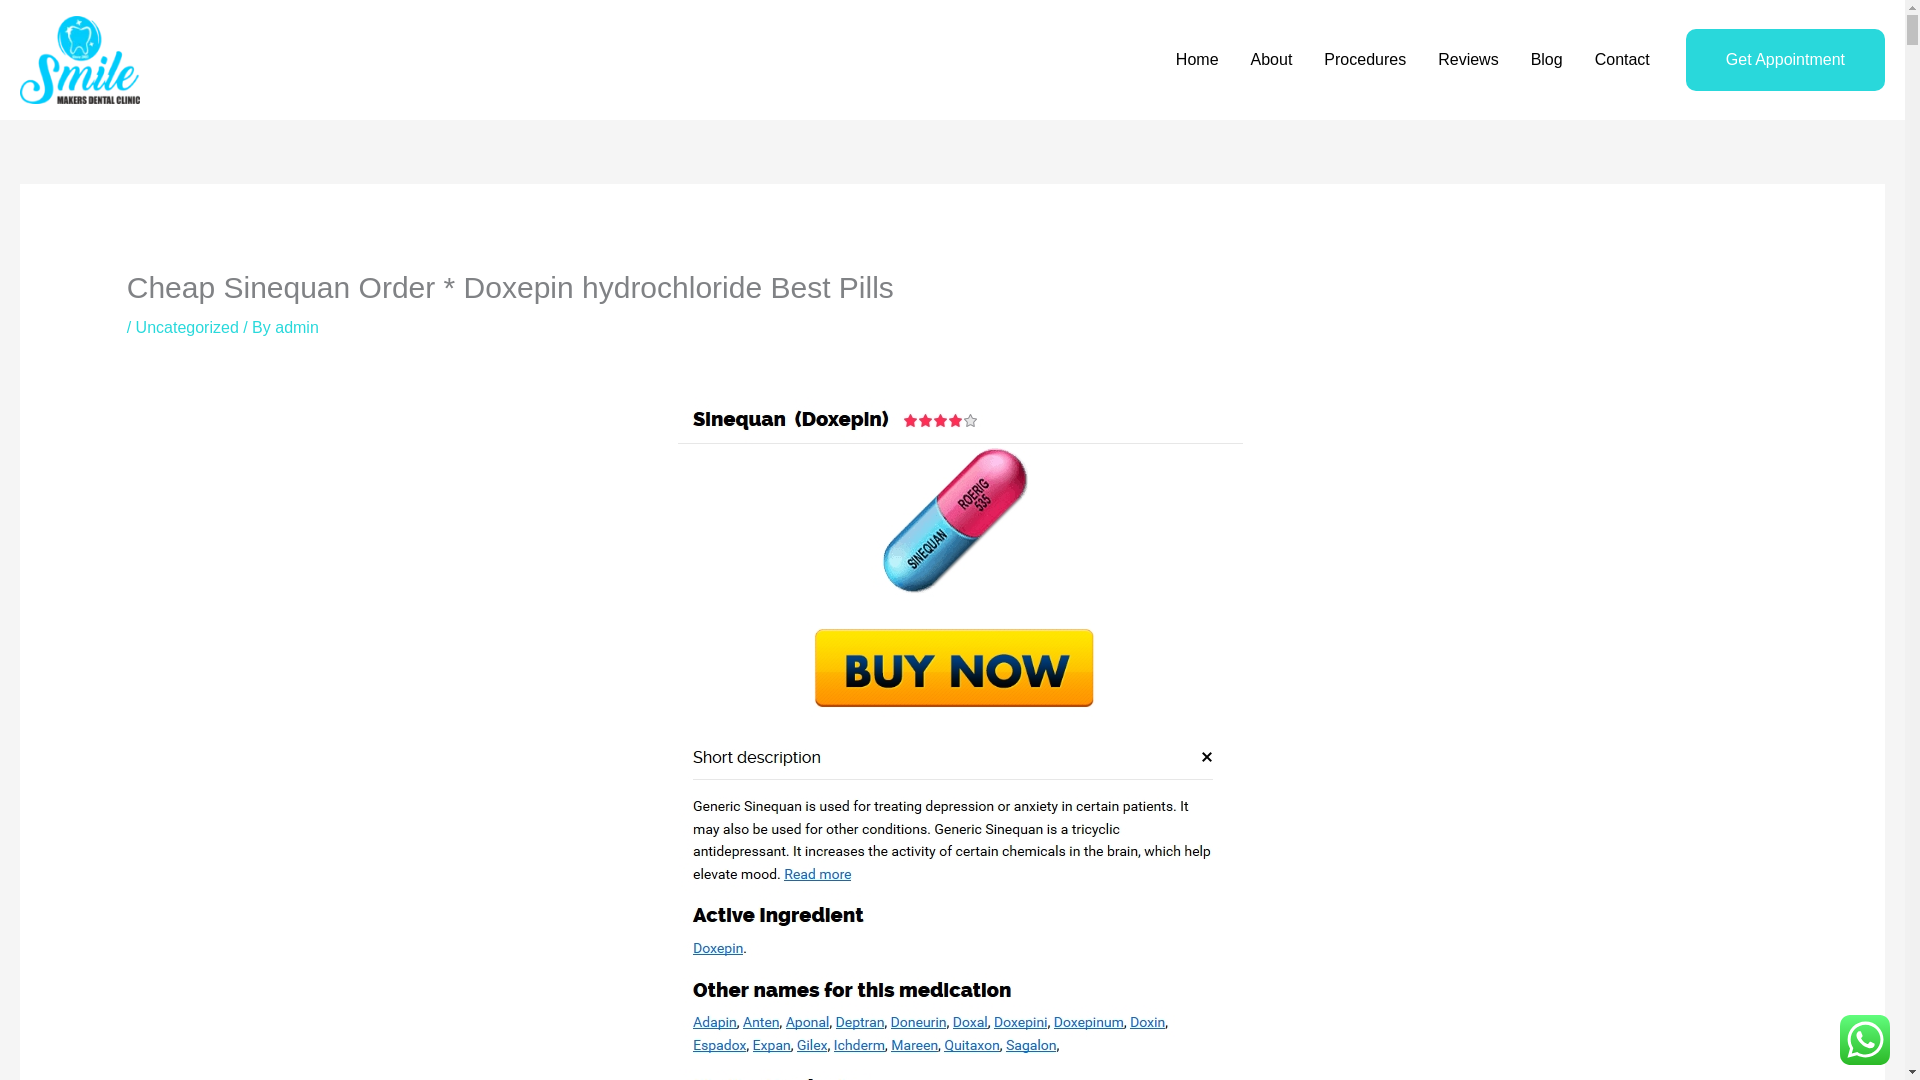 This screenshot has width=1920, height=1080. What do you see at coordinates (1622, 60) in the screenshot?
I see `Contact` at bounding box center [1622, 60].